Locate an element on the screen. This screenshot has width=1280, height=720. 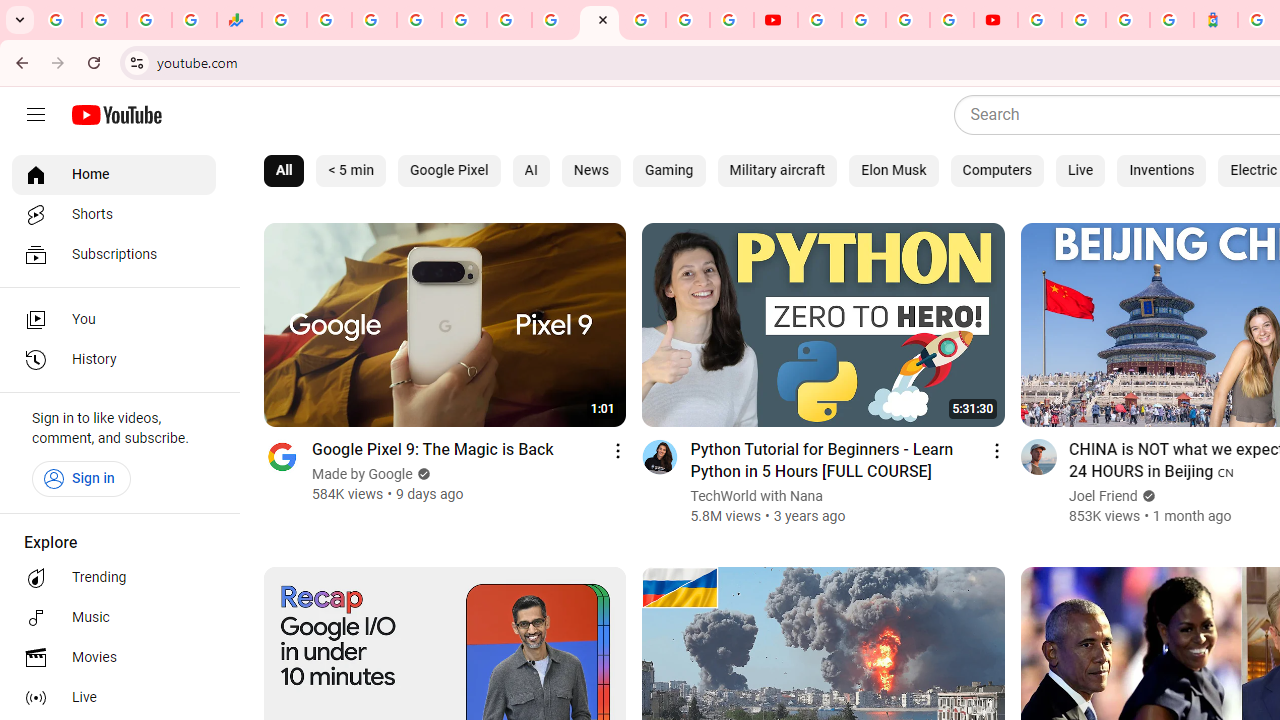
Home is located at coordinates (114, 174).